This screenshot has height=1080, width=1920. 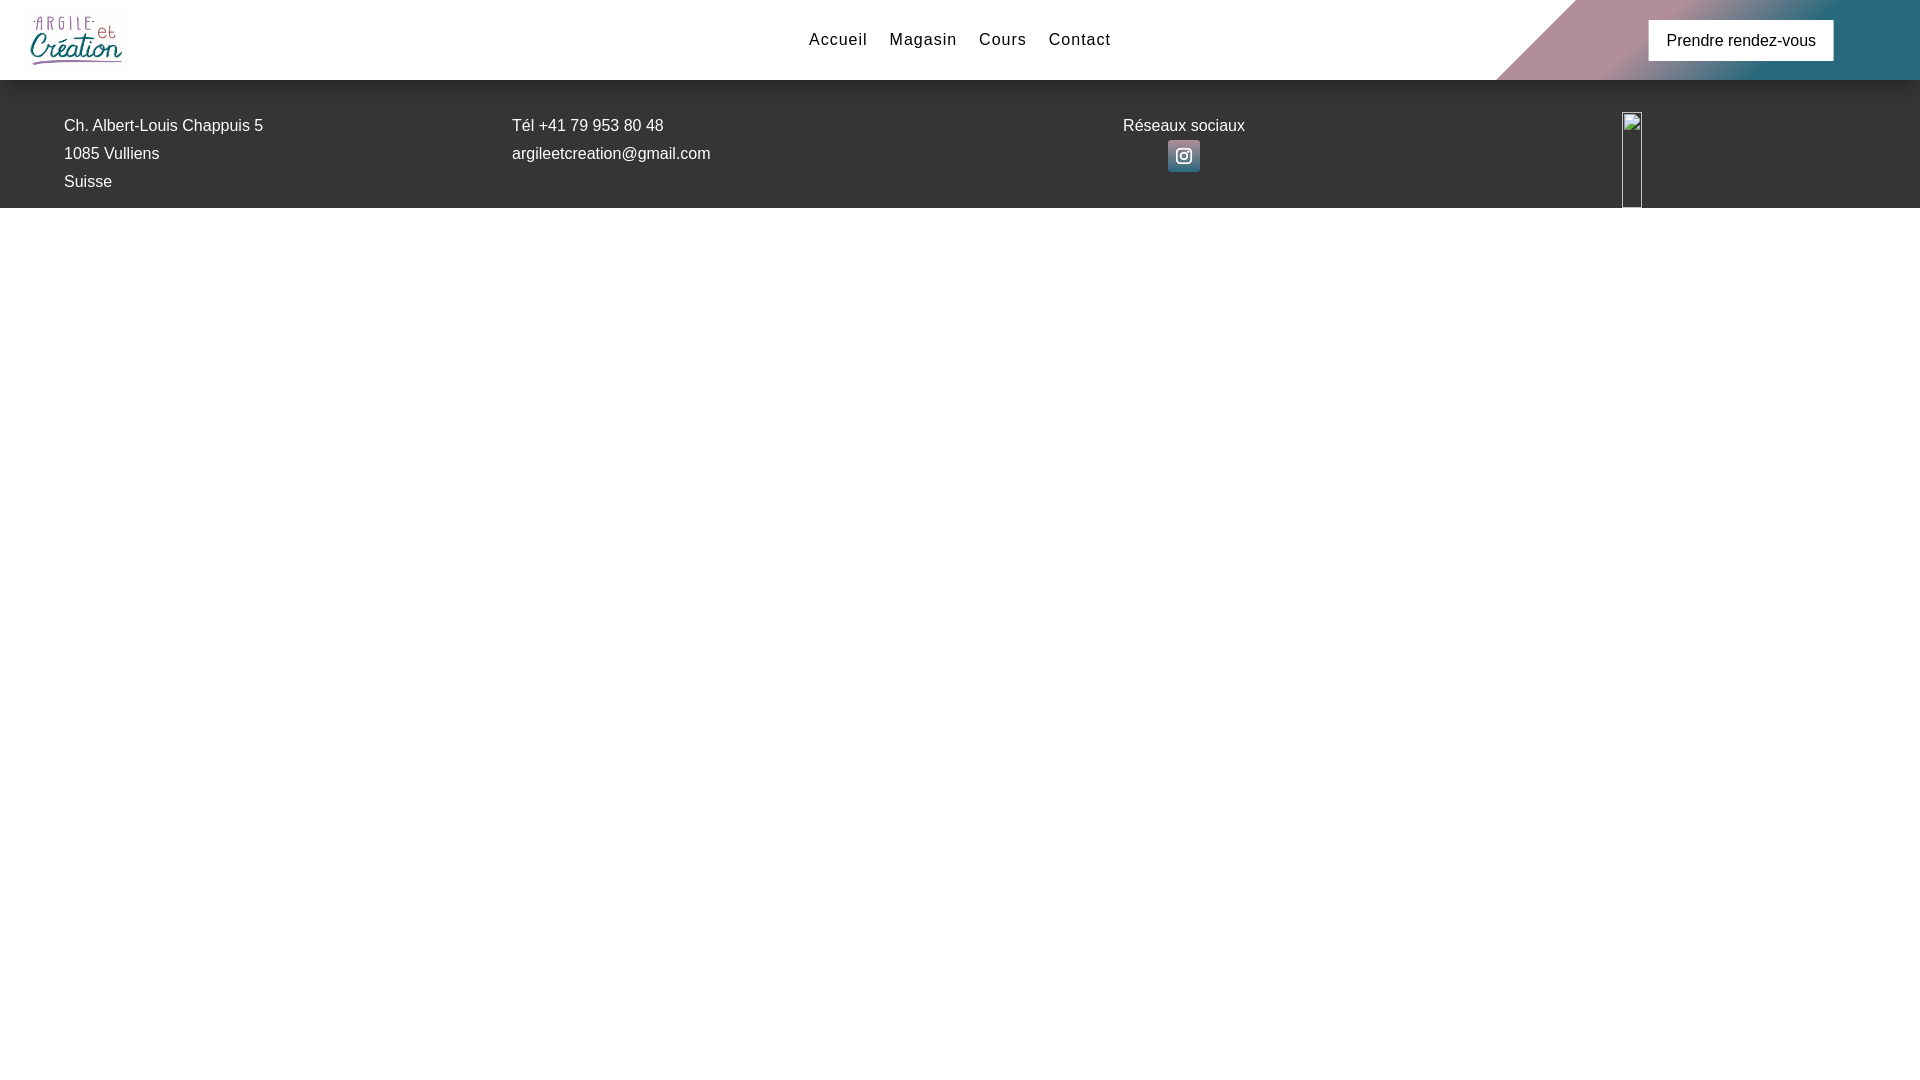 What do you see at coordinates (1184, 156) in the screenshot?
I see `Suivez sur Instagram` at bounding box center [1184, 156].